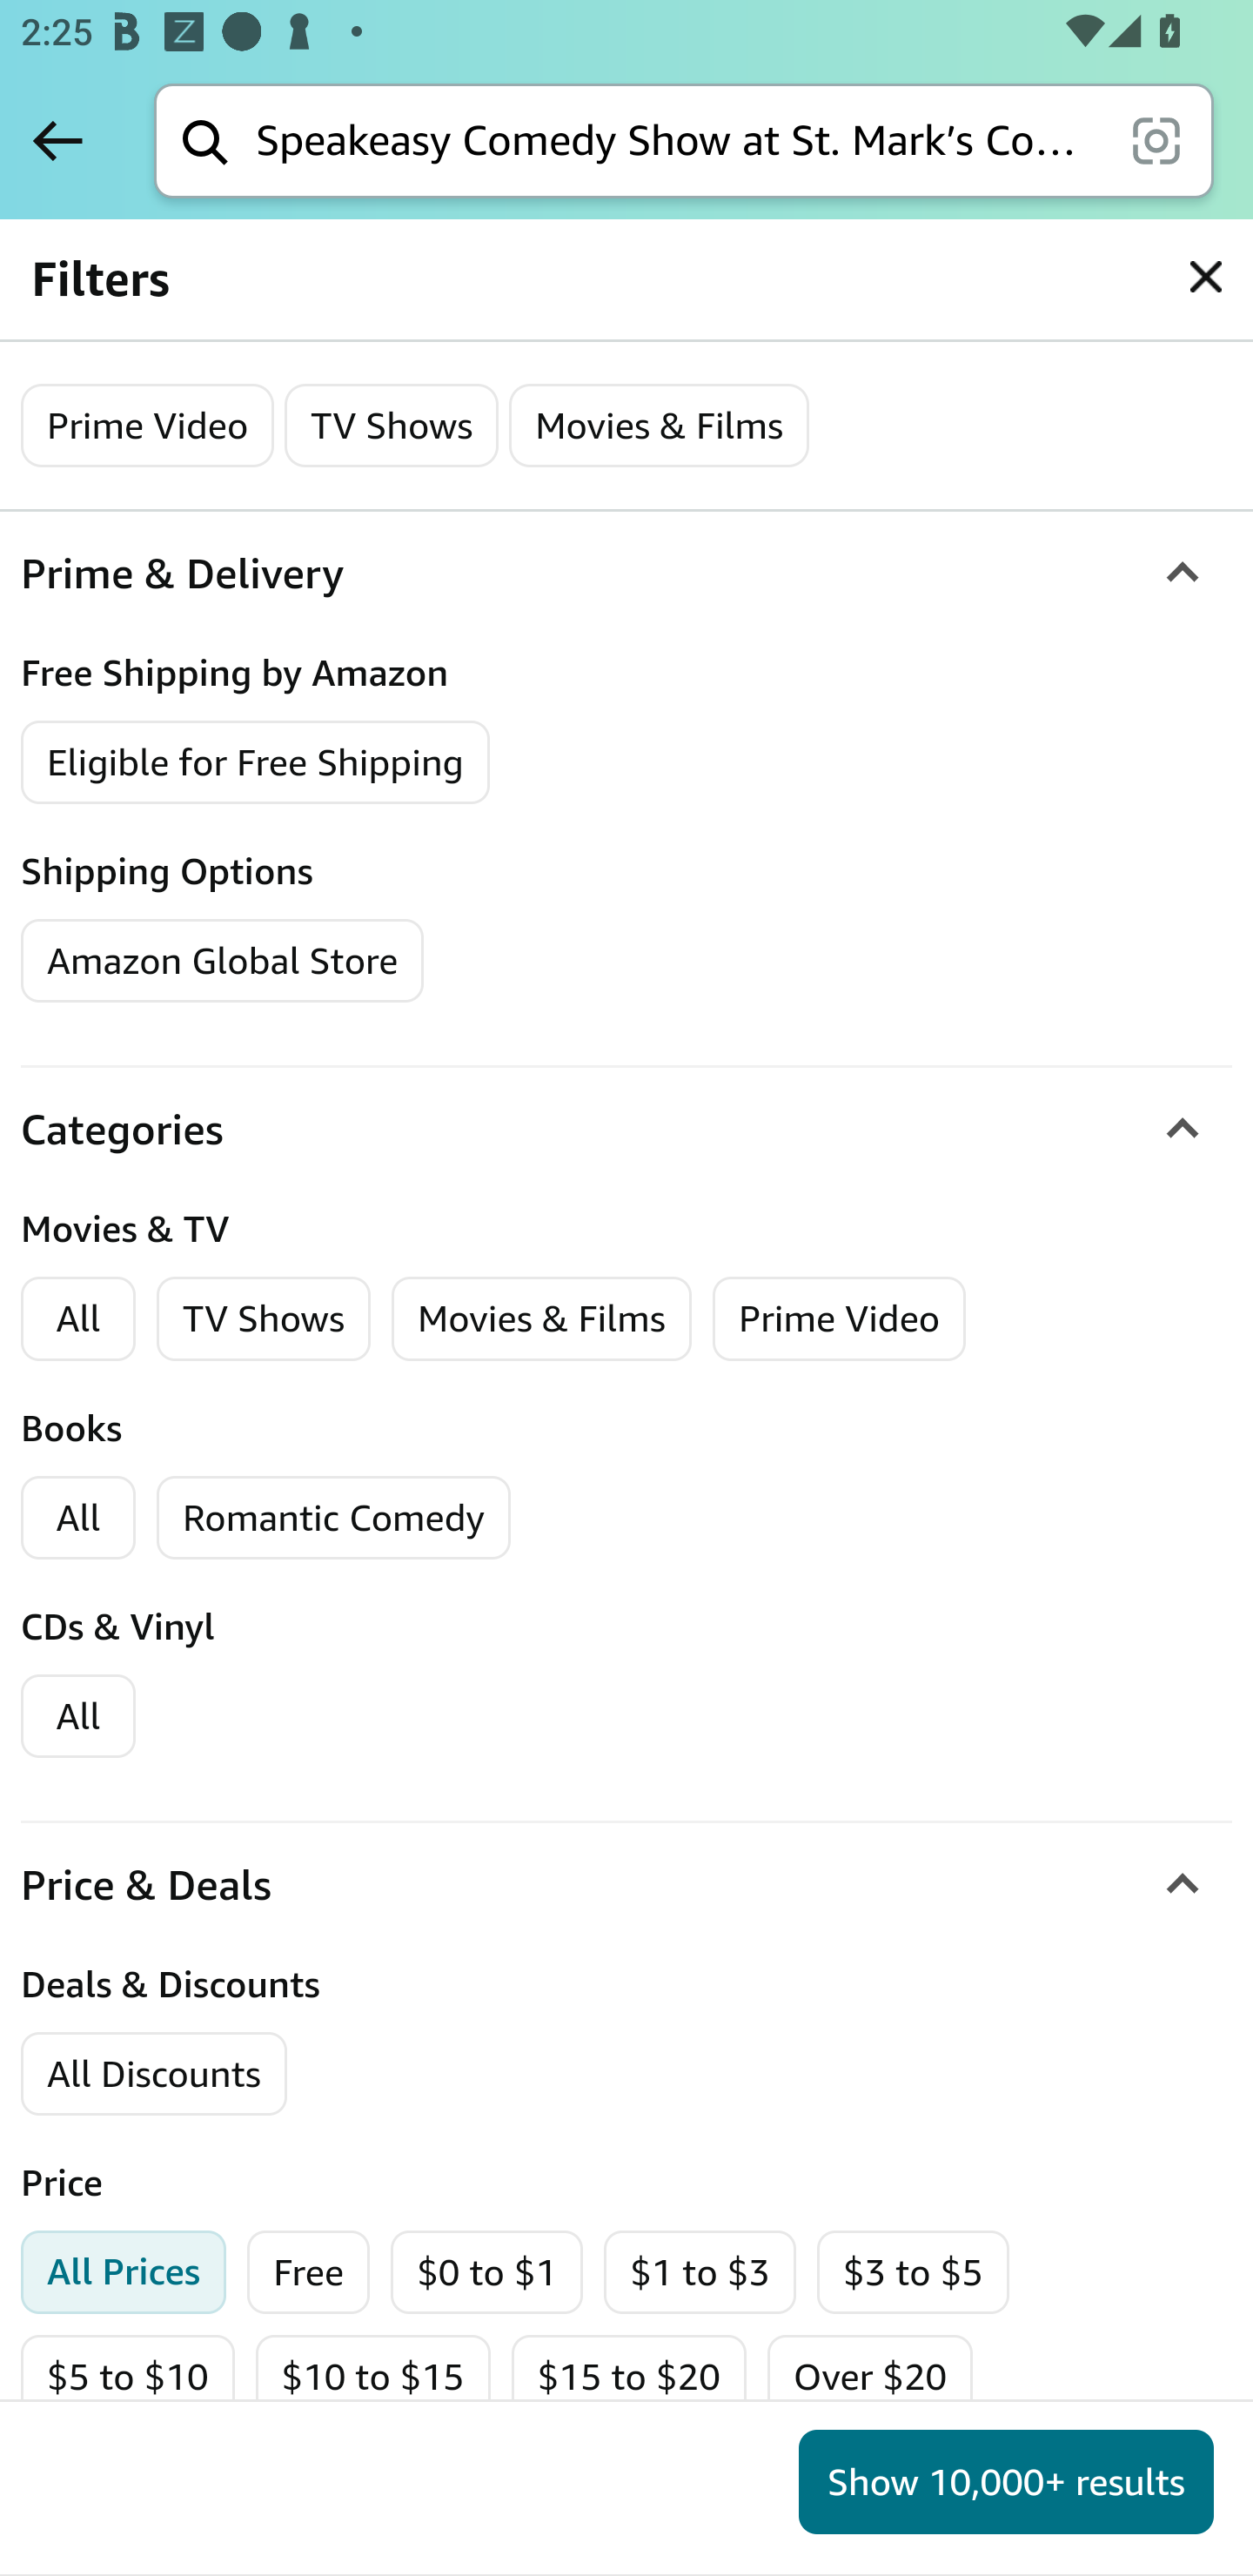 This screenshot has height=2576, width=1253. What do you see at coordinates (223, 962) in the screenshot?
I see `Amazon Global Store` at bounding box center [223, 962].